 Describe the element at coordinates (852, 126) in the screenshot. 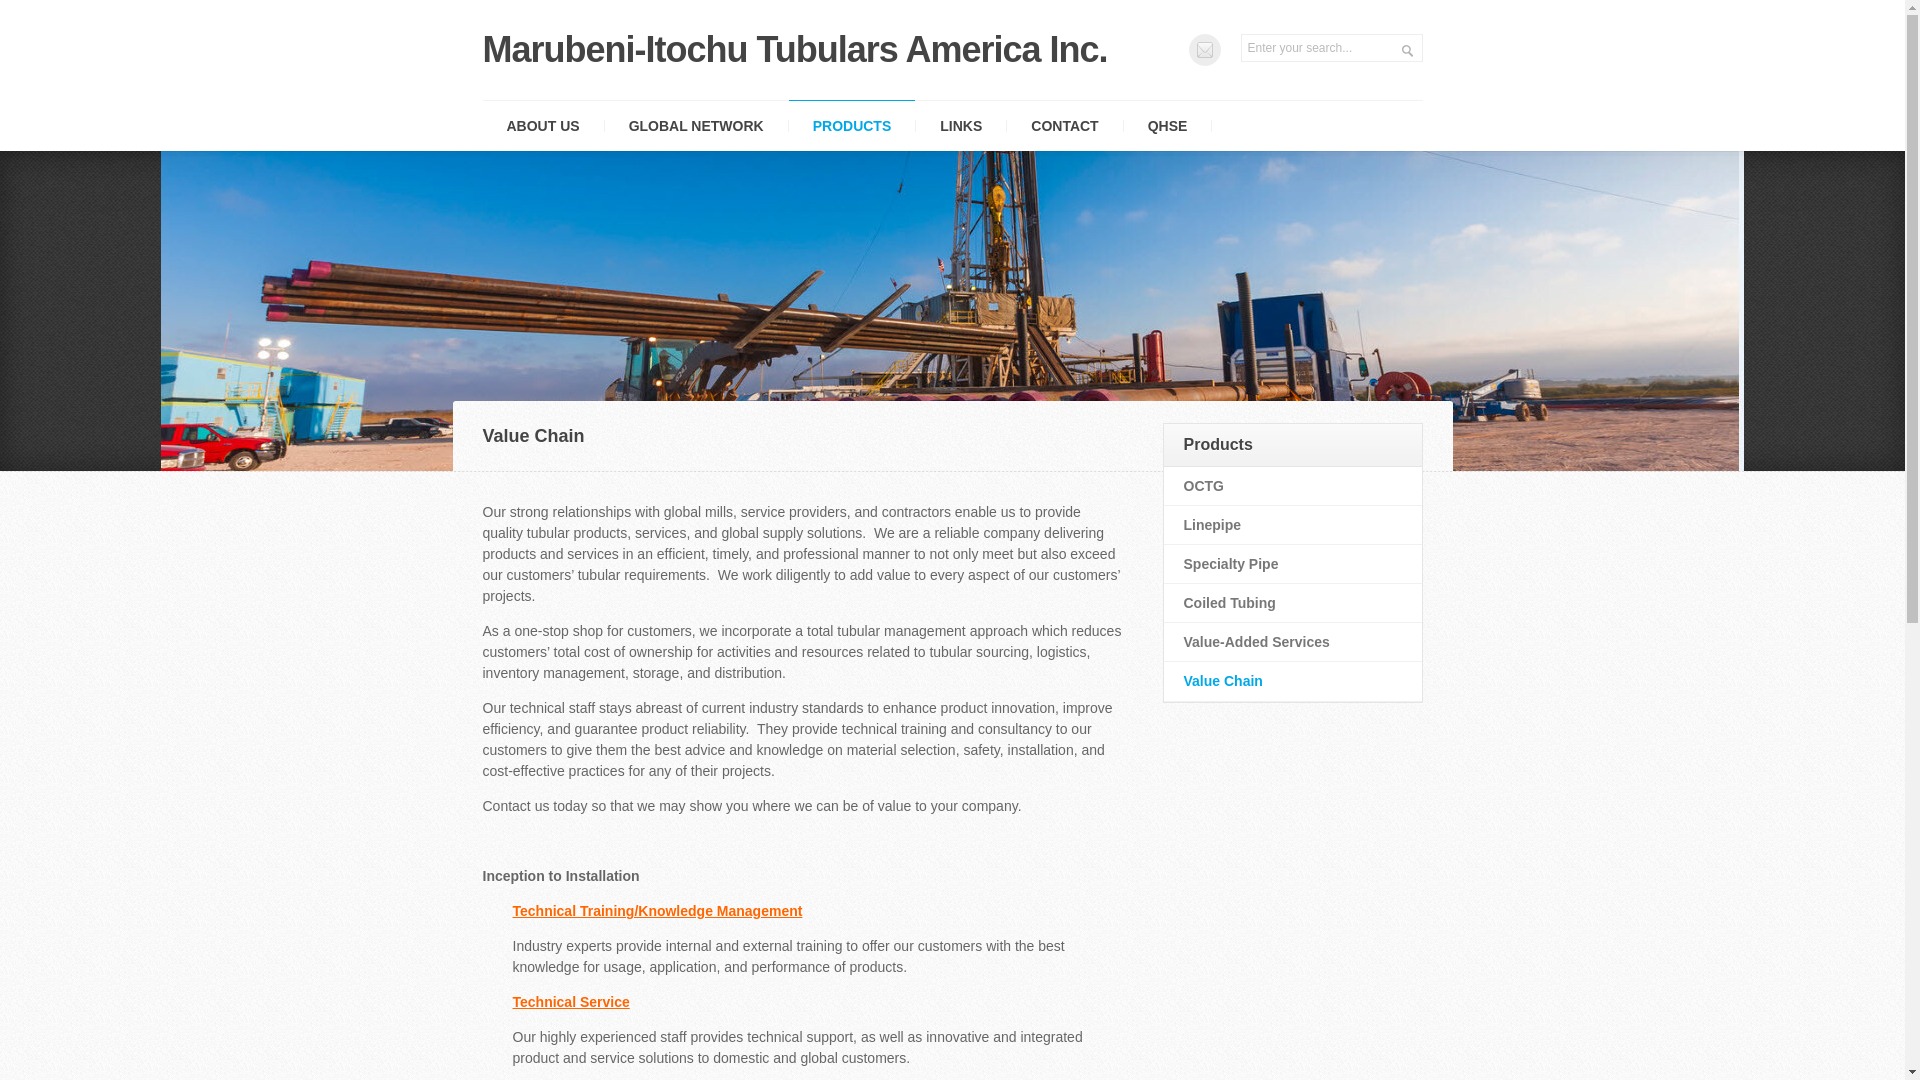

I see `PRODUCTS` at that location.